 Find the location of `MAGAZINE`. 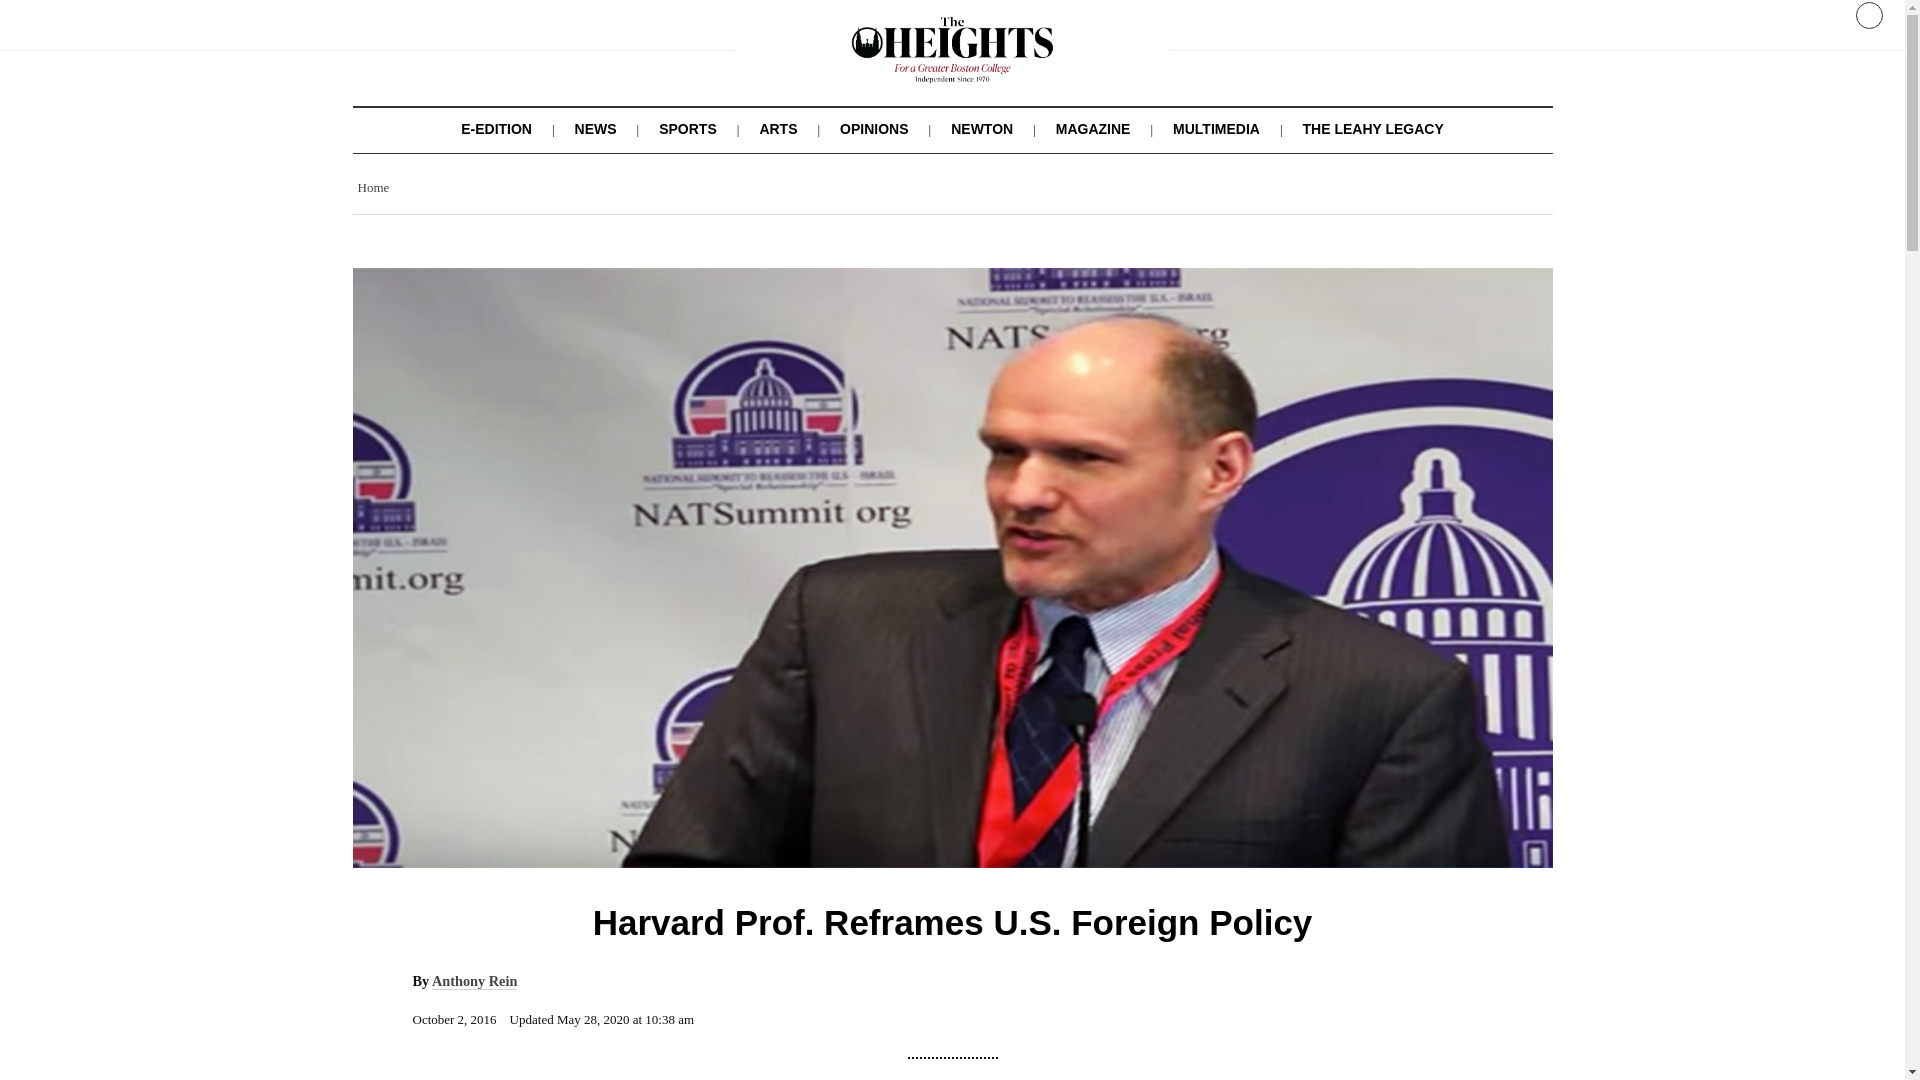

MAGAZINE is located at coordinates (1093, 128).